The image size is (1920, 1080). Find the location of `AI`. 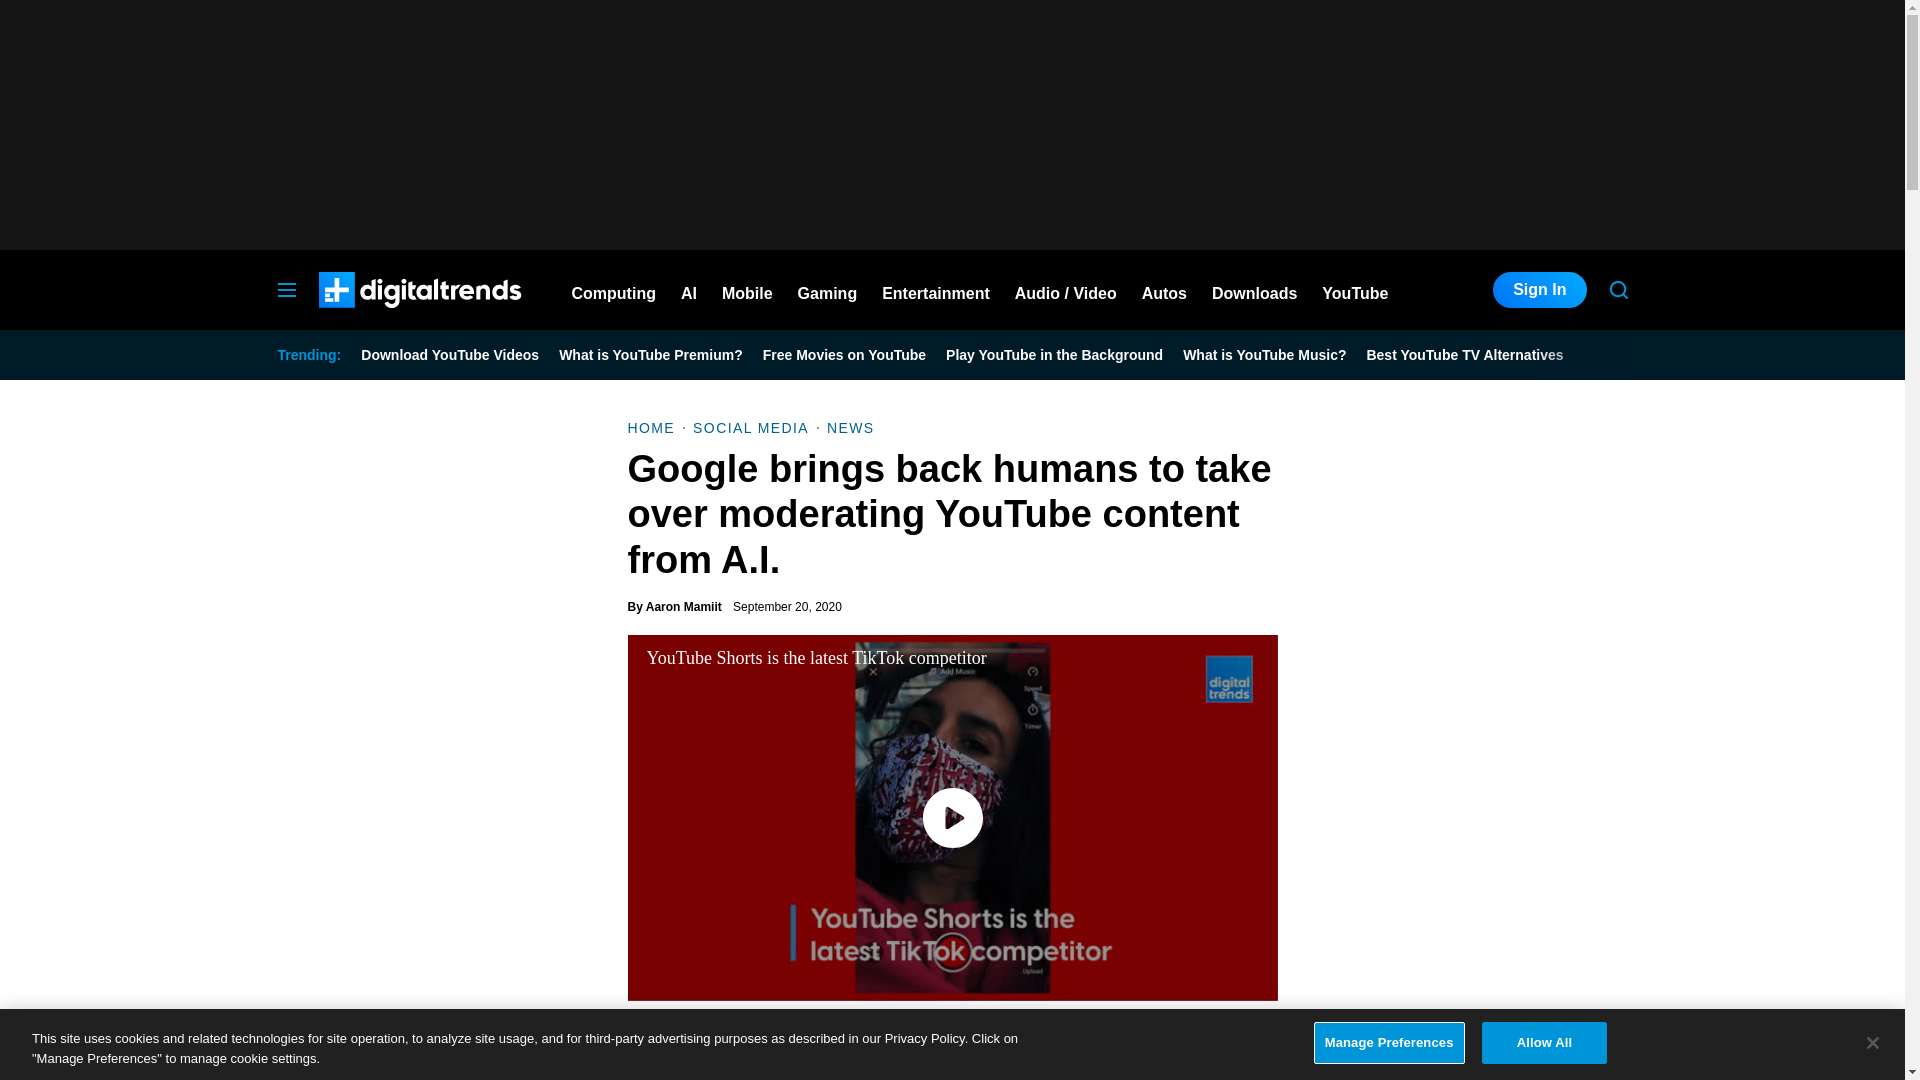

AI is located at coordinates (688, 290).